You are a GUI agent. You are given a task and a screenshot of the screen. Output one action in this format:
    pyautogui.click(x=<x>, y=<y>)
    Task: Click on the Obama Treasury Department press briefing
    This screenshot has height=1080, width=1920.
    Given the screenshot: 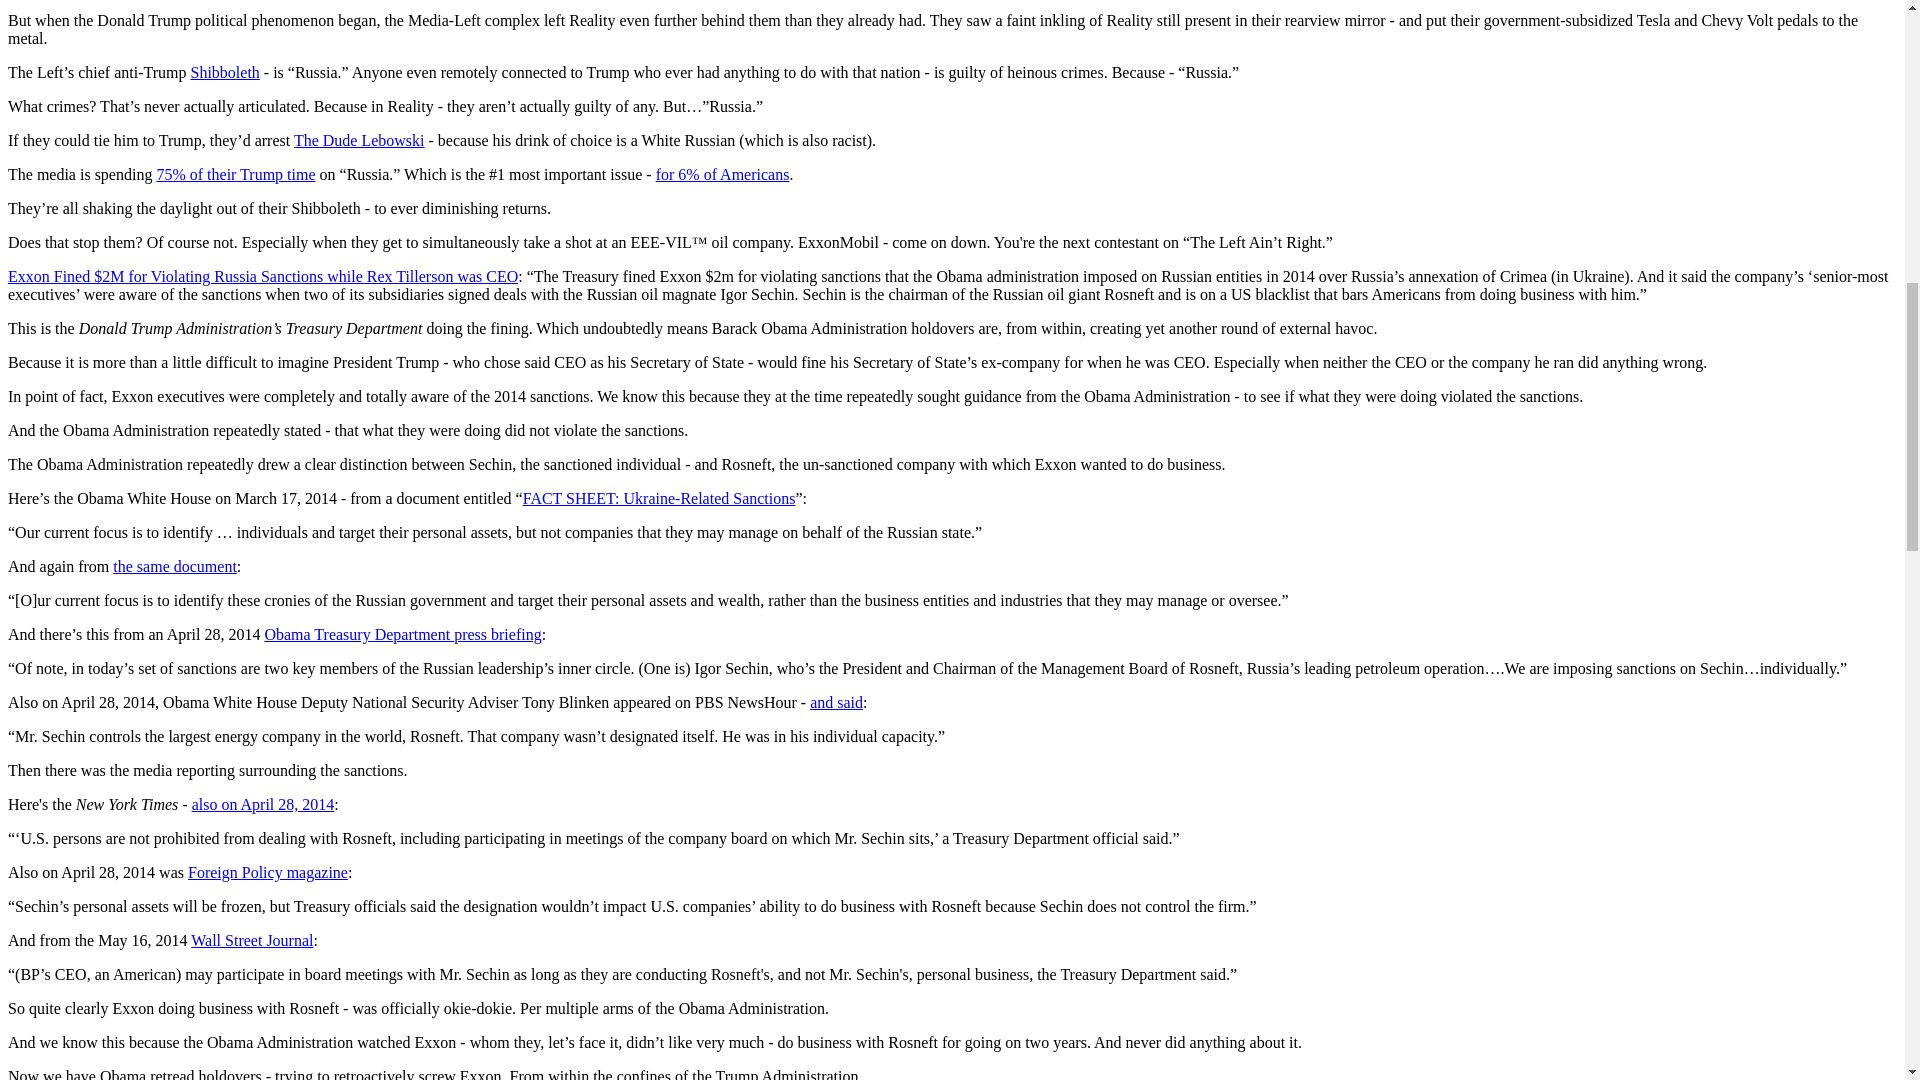 What is the action you would take?
    pyautogui.click(x=402, y=634)
    